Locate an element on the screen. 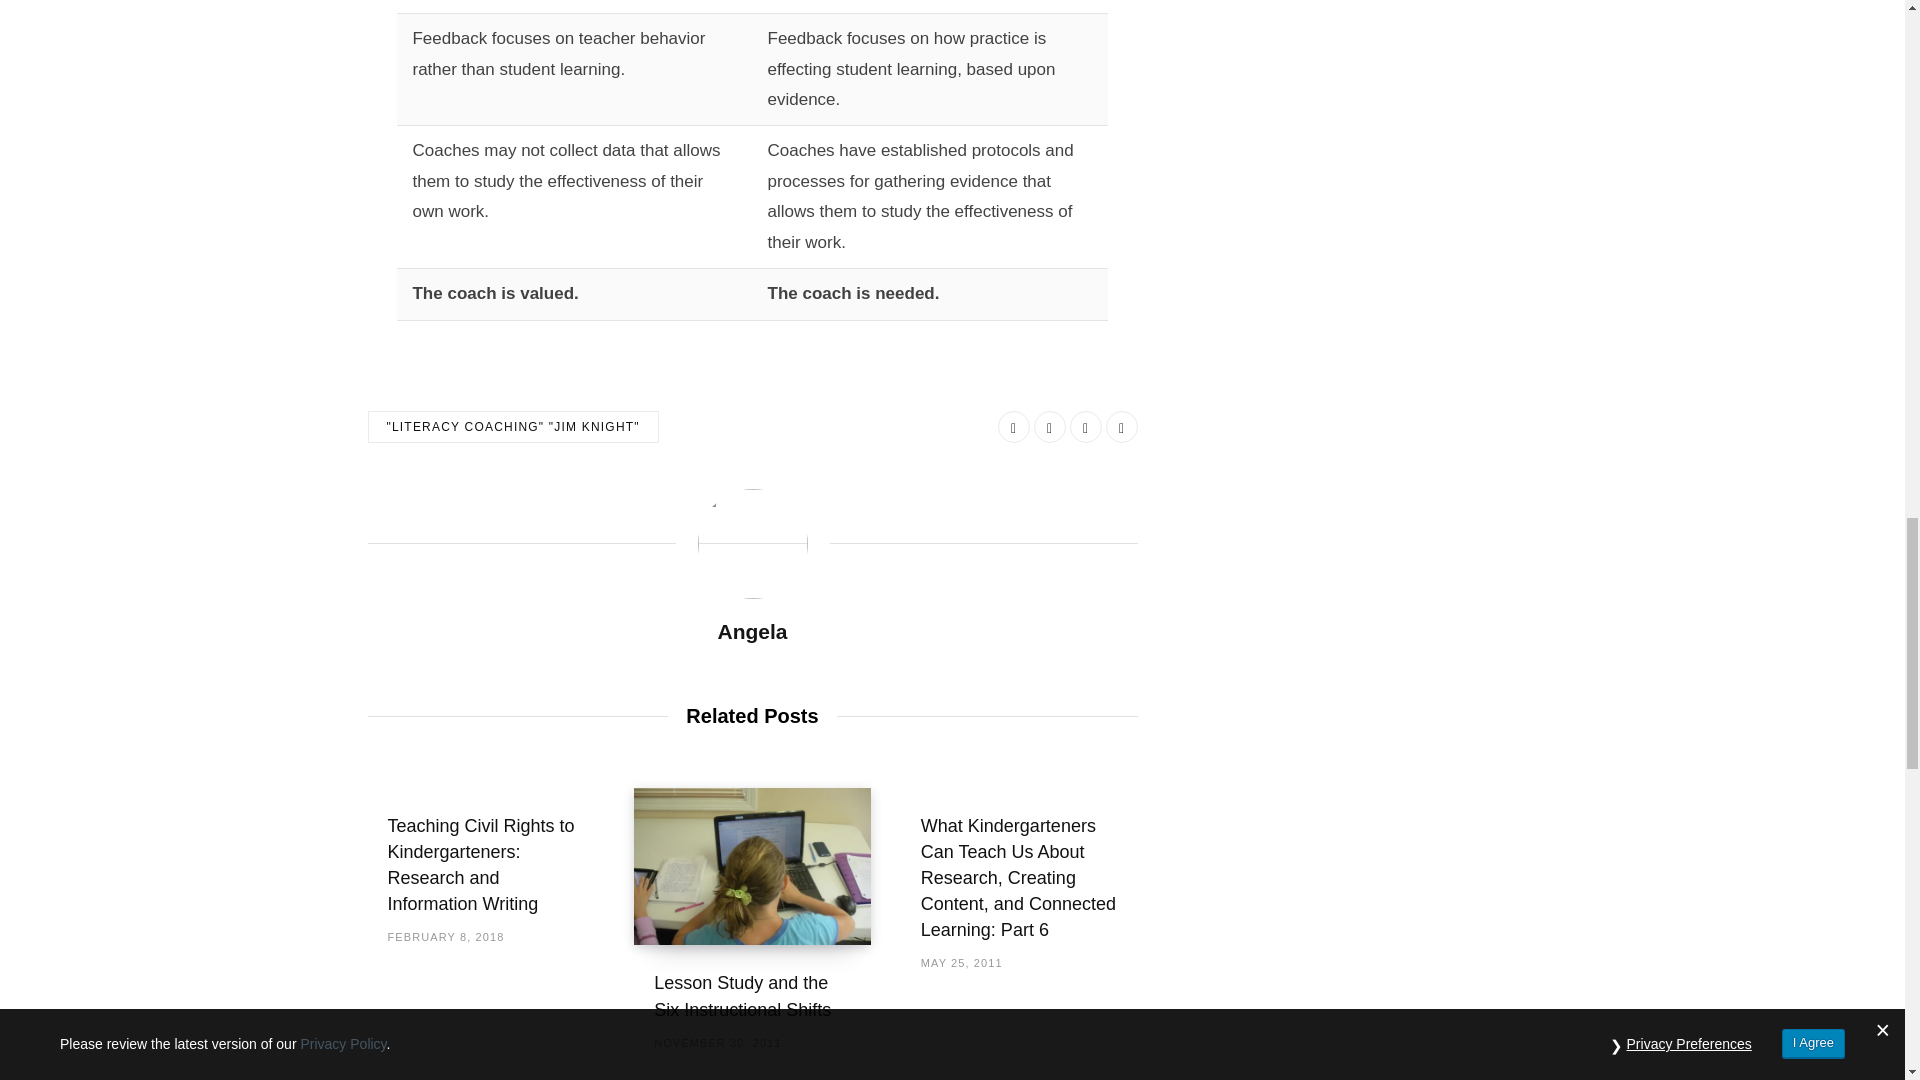 This screenshot has width=1920, height=1080. "LITERACY COACHING" "JIM KNIGHT" is located at coordinates (513, 426).